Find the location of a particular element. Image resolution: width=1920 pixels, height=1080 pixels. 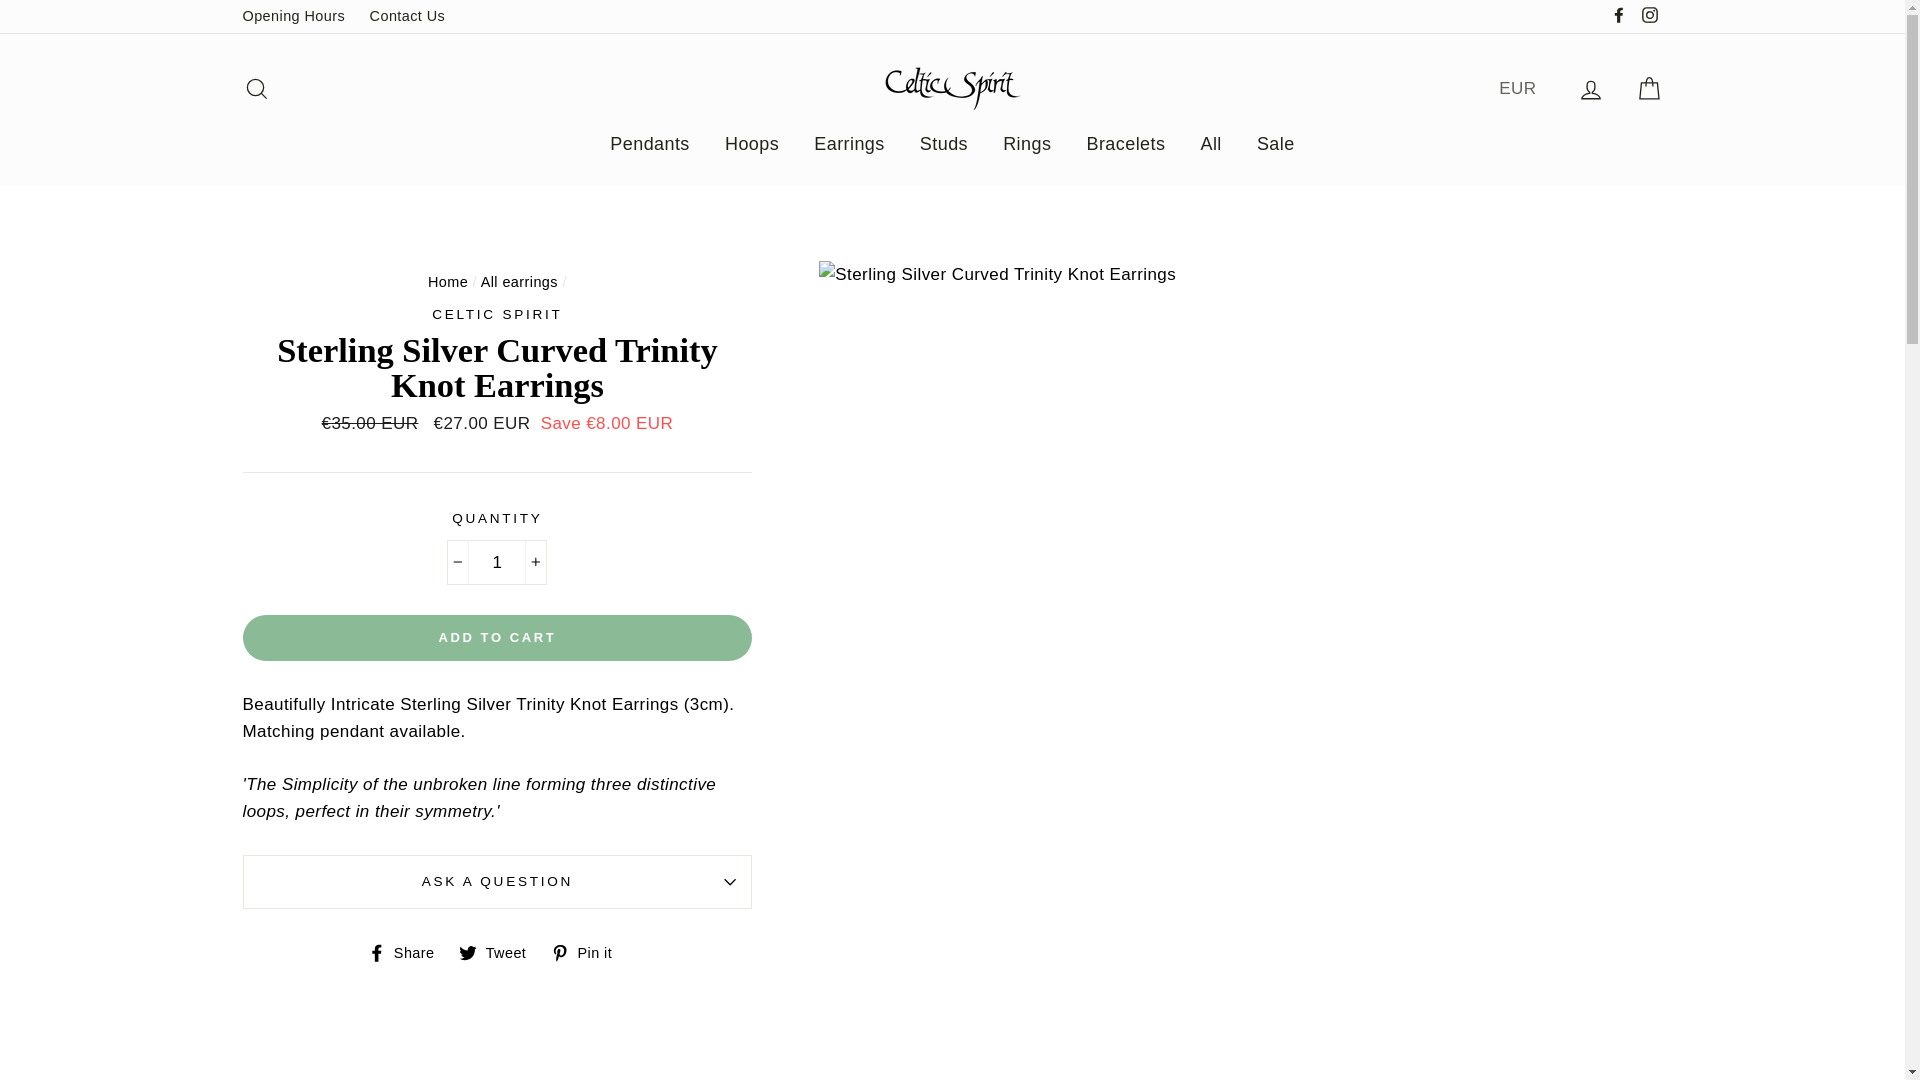

Hoops is located at coordinates (752, 144).